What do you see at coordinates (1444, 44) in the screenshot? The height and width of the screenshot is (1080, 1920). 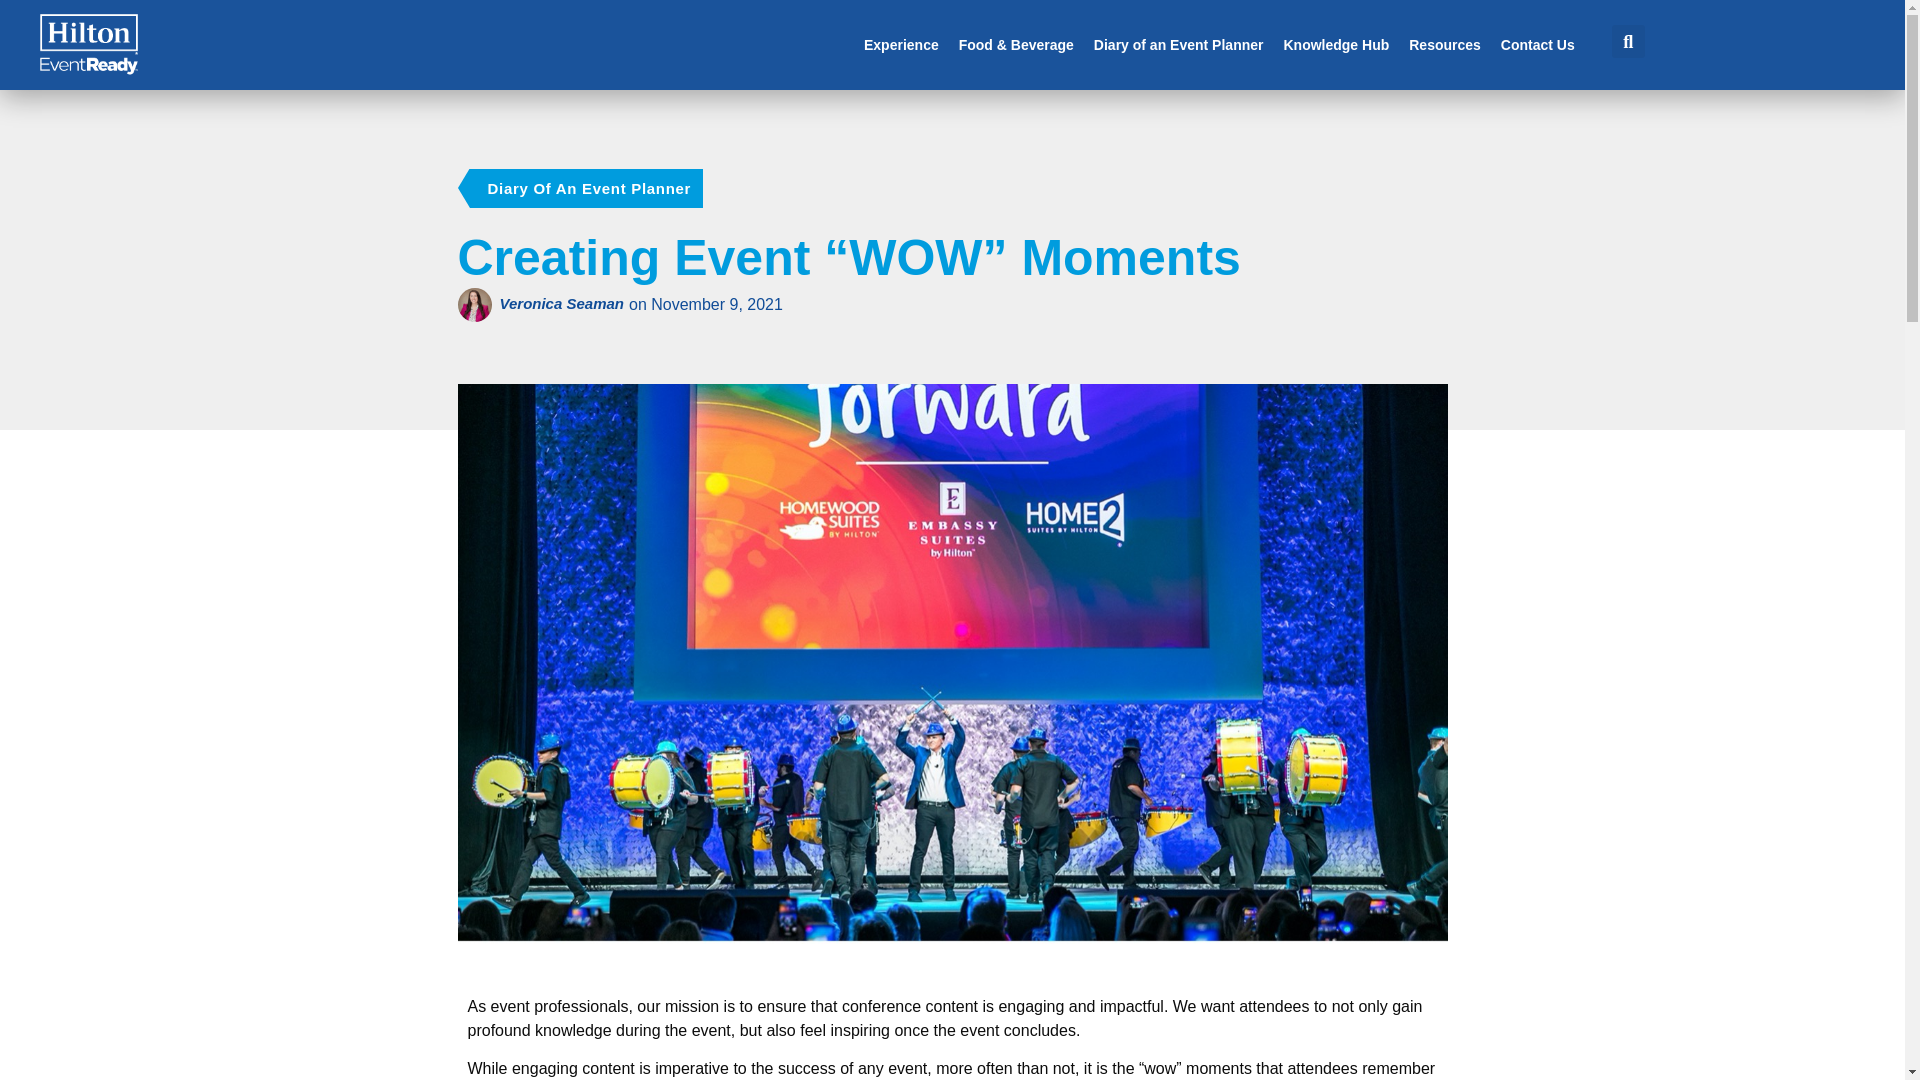 I see `Resources` at bounding box center [1444, 44].